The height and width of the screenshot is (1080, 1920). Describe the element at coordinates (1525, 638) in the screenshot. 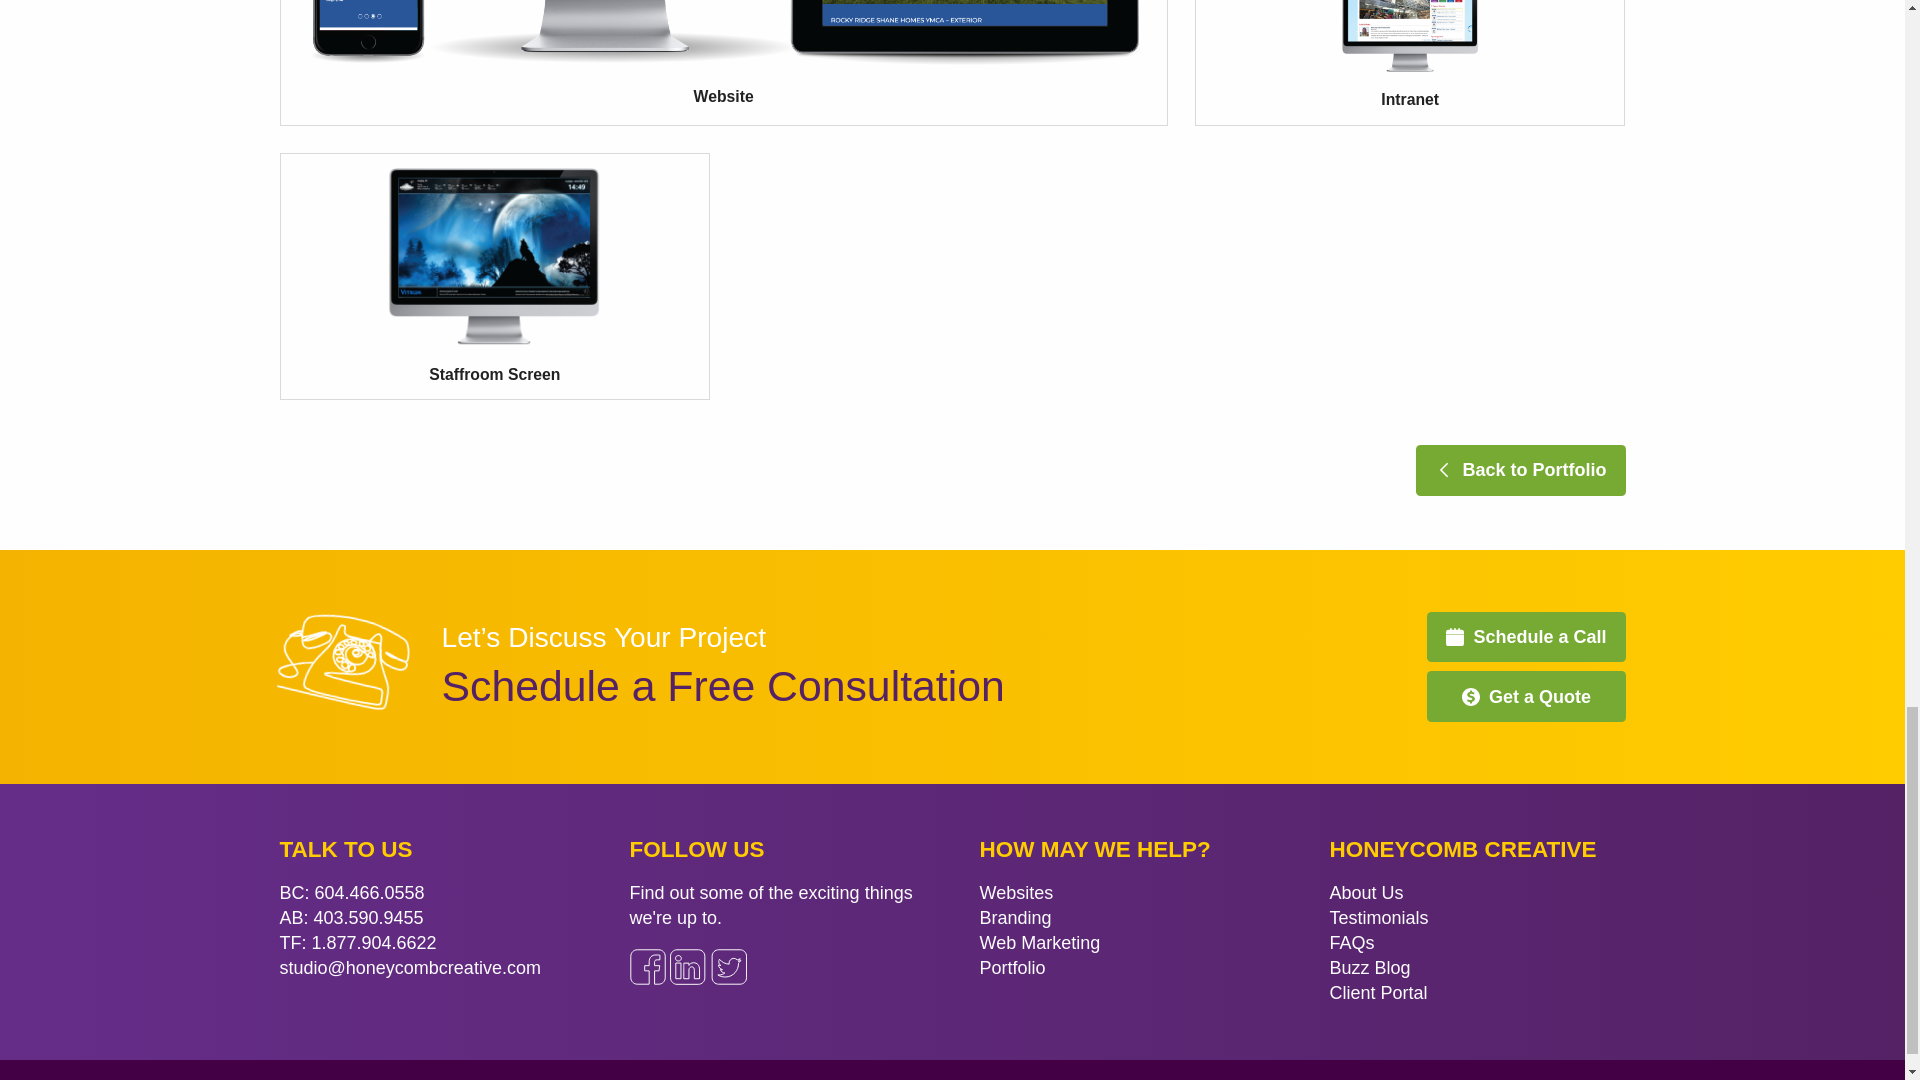

I see `Schedule a Call` at that location.